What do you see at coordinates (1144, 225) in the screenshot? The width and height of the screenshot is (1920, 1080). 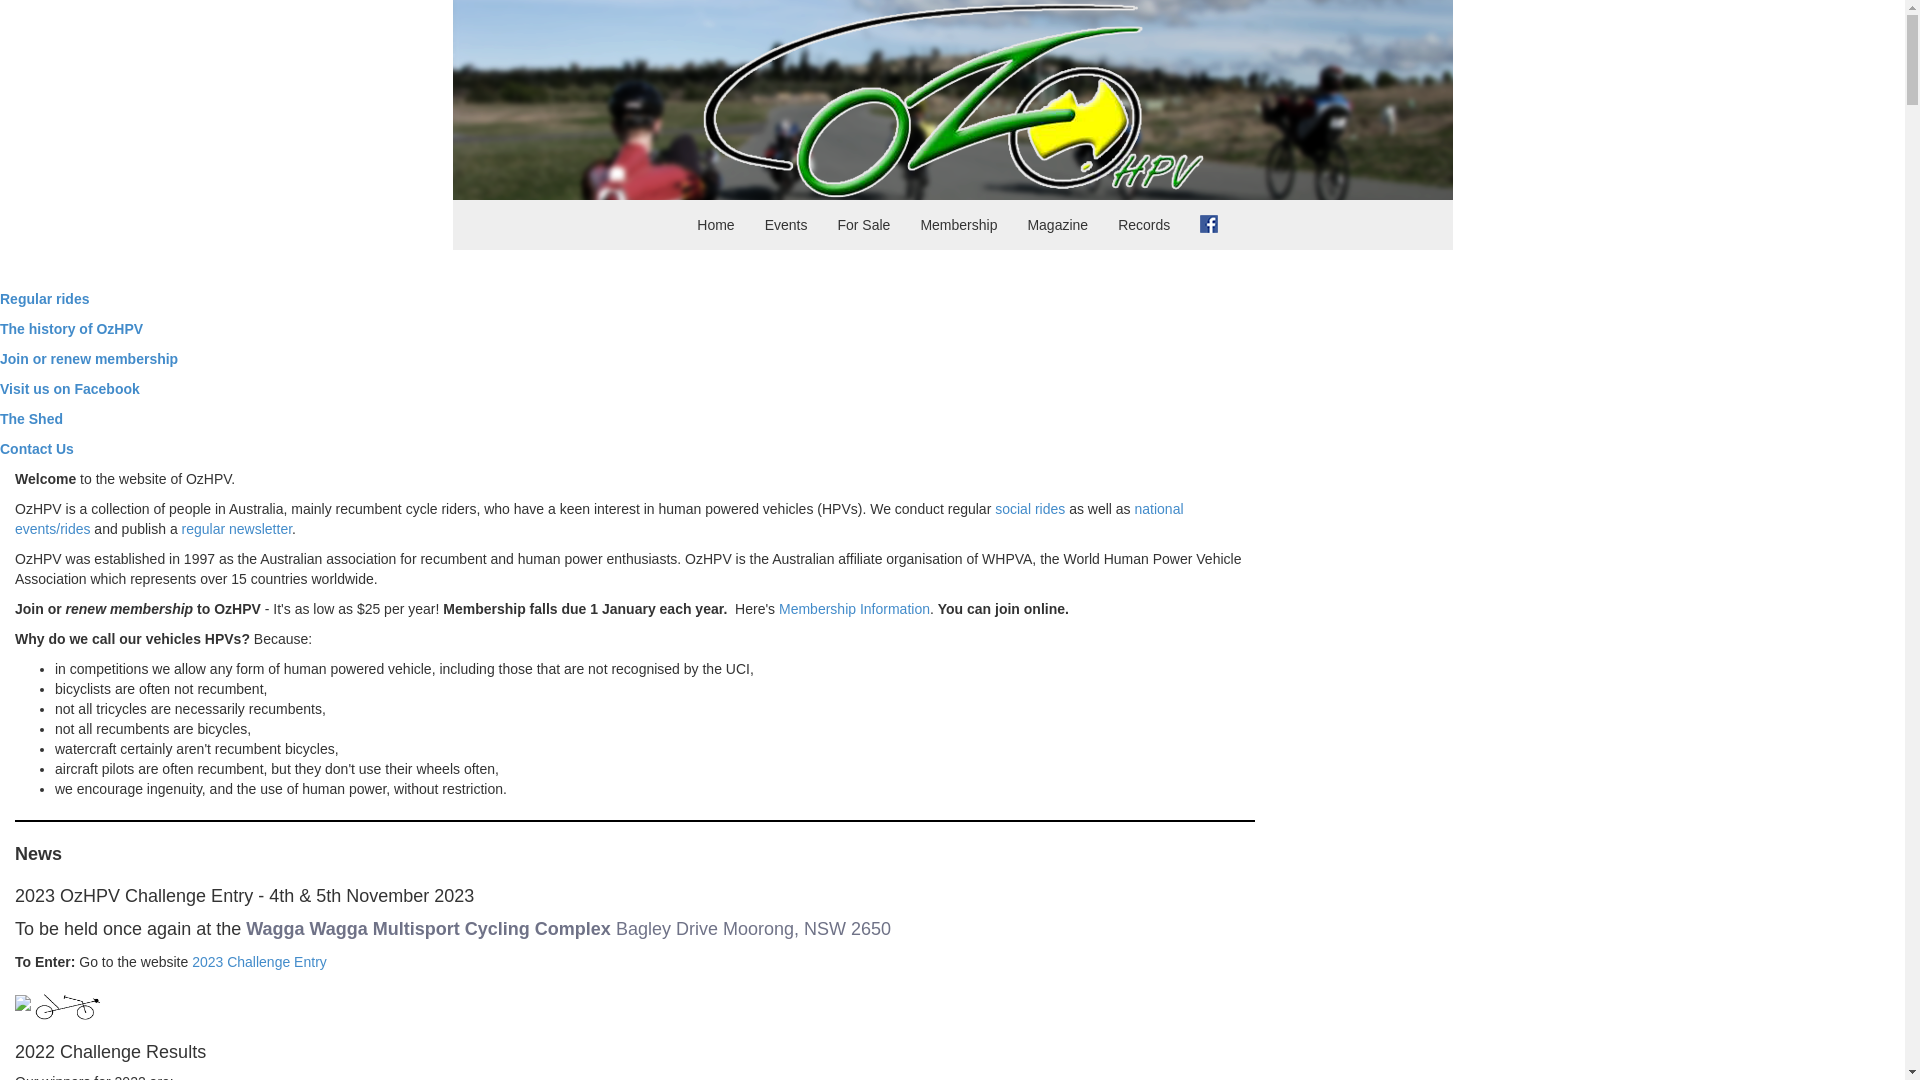 I see `Records` at bounding box center [1144, 225].